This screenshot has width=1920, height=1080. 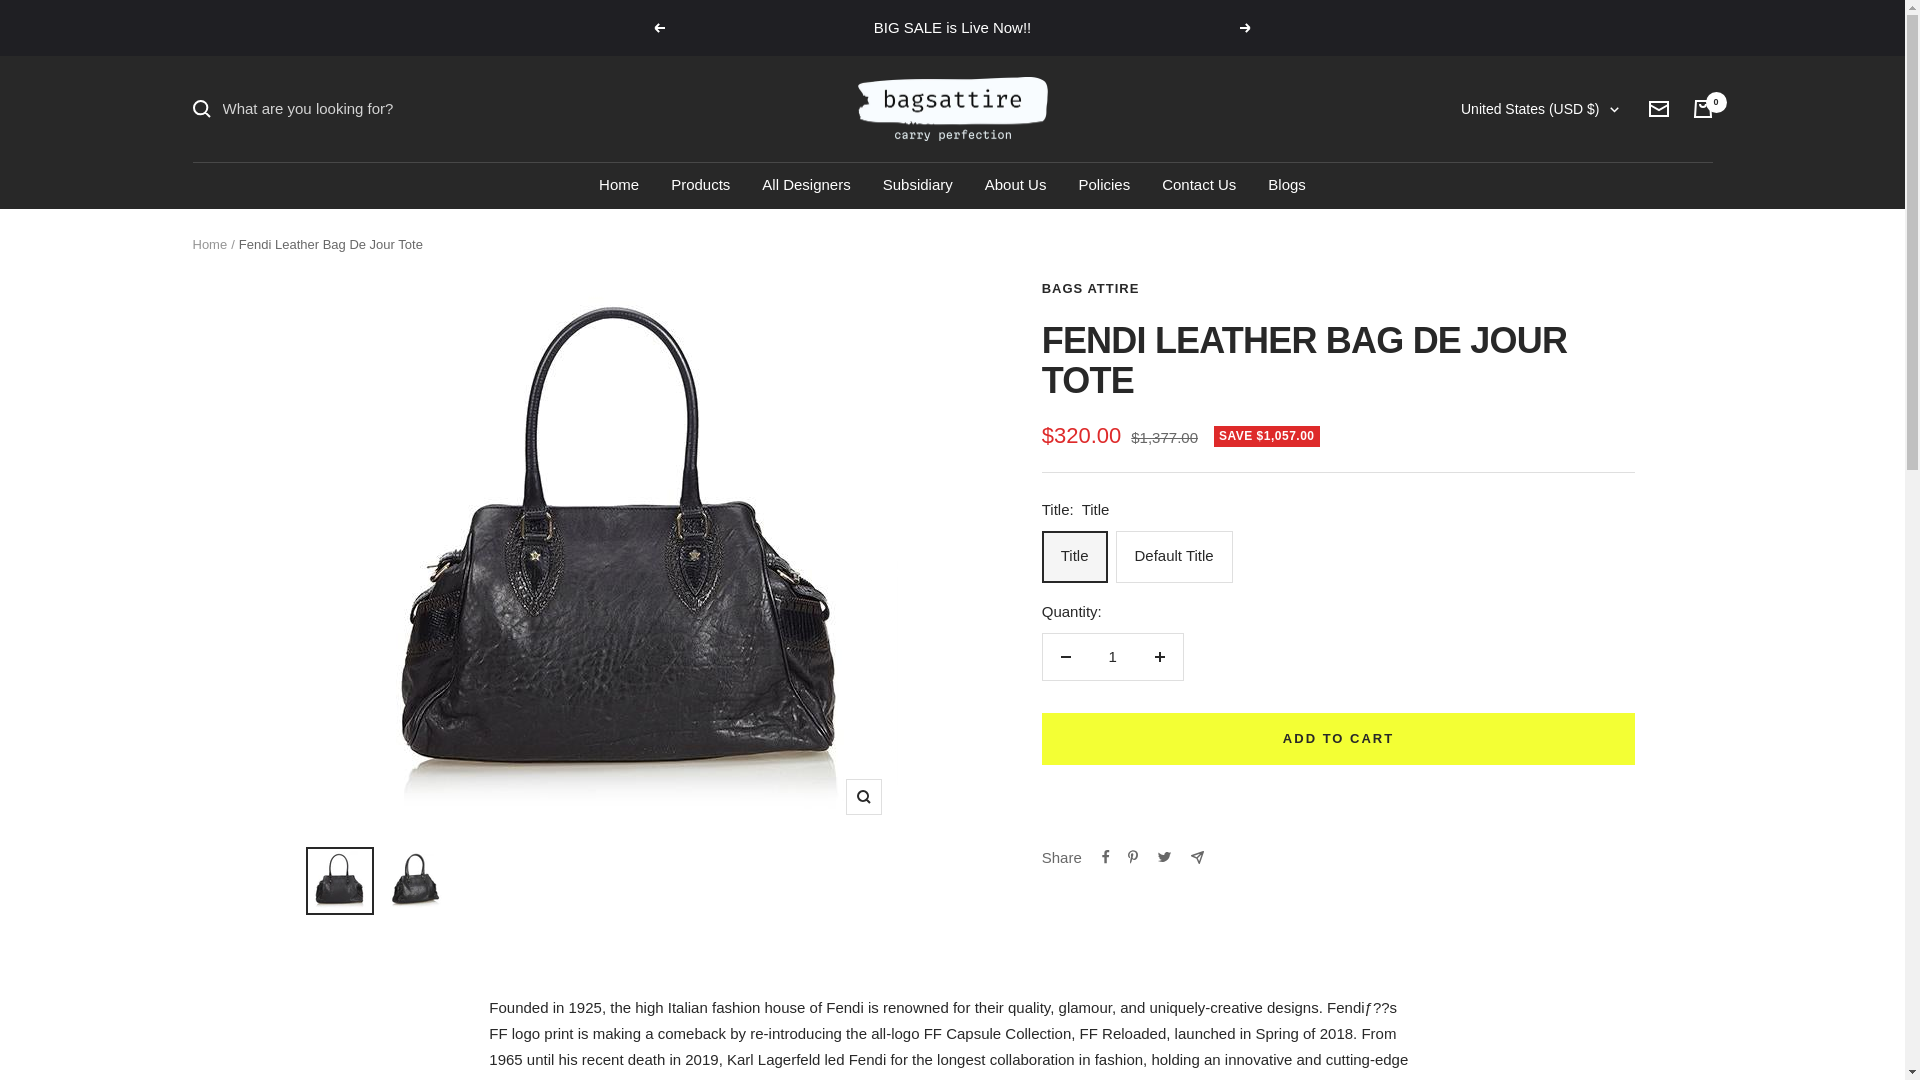 I want to click on FI, so click(x=1486, y=375).